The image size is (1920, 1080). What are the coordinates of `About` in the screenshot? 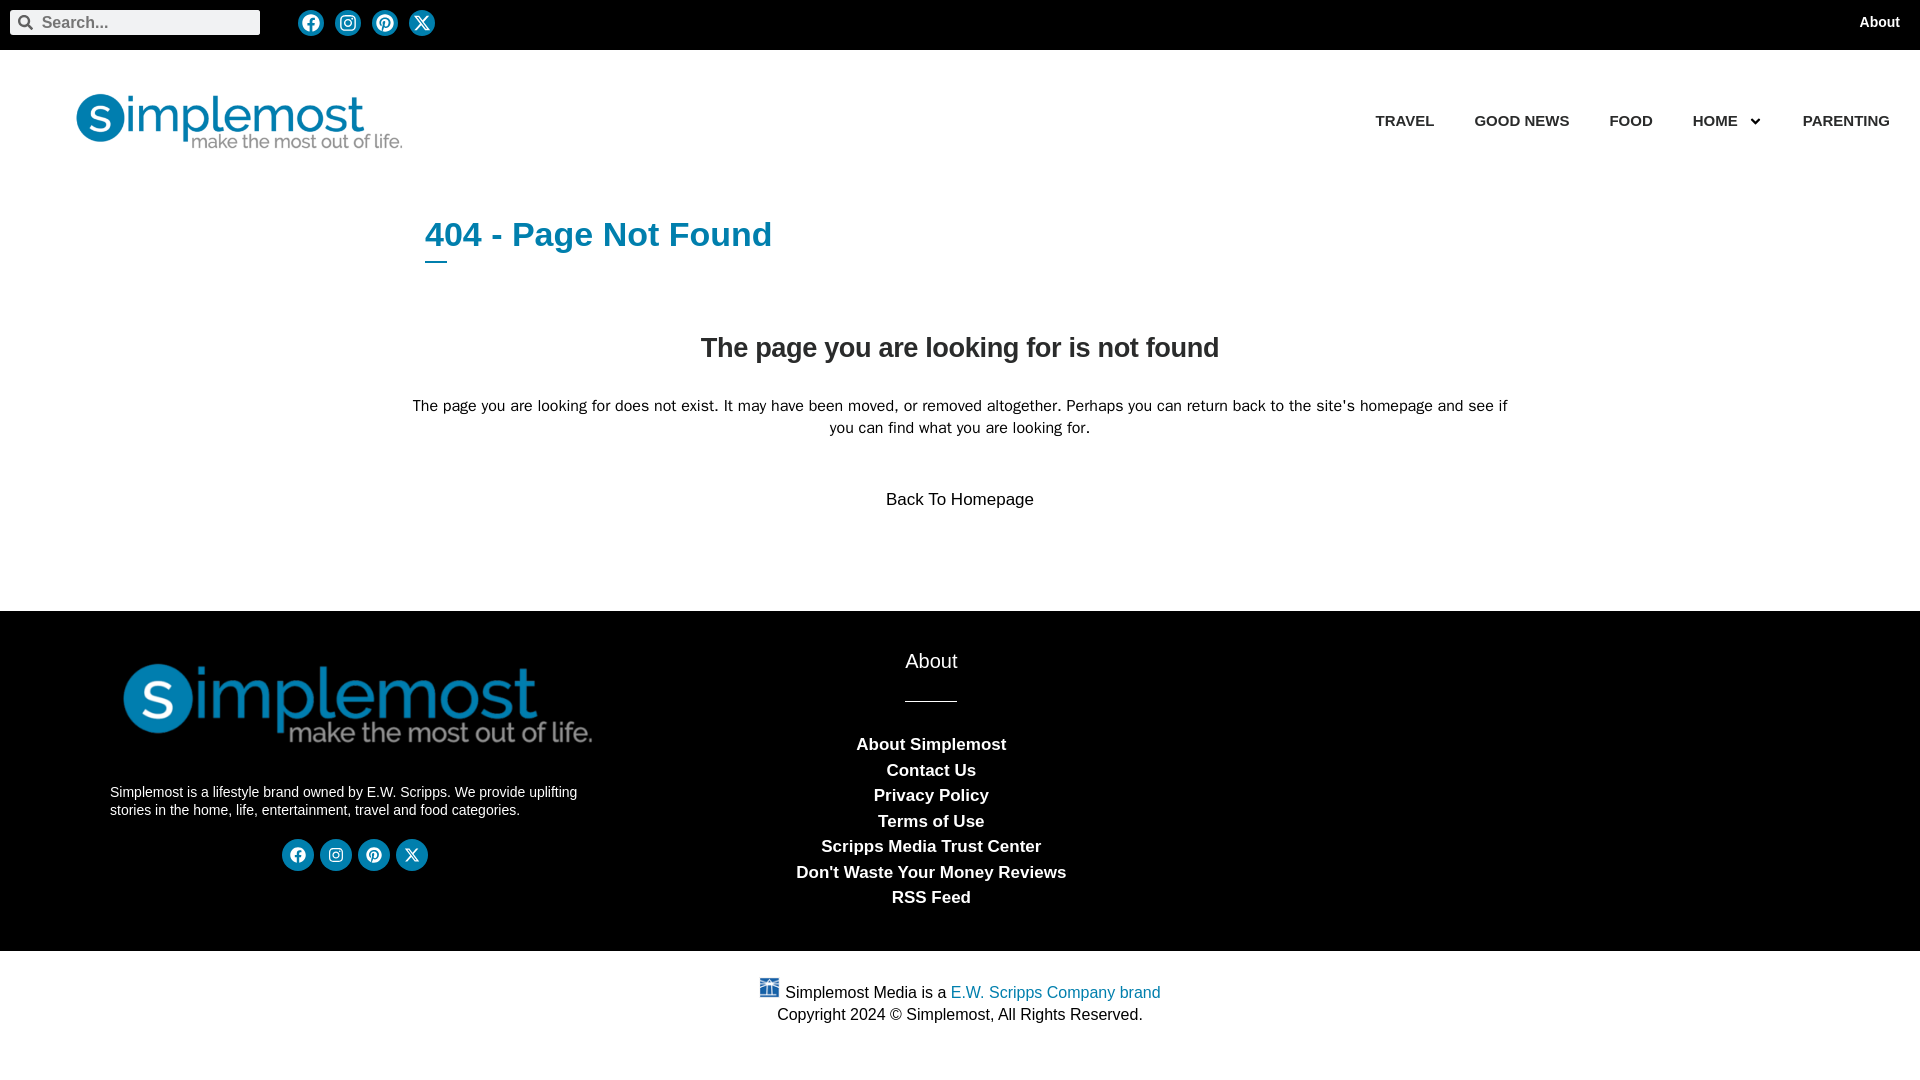 It's located at (1880, 22).